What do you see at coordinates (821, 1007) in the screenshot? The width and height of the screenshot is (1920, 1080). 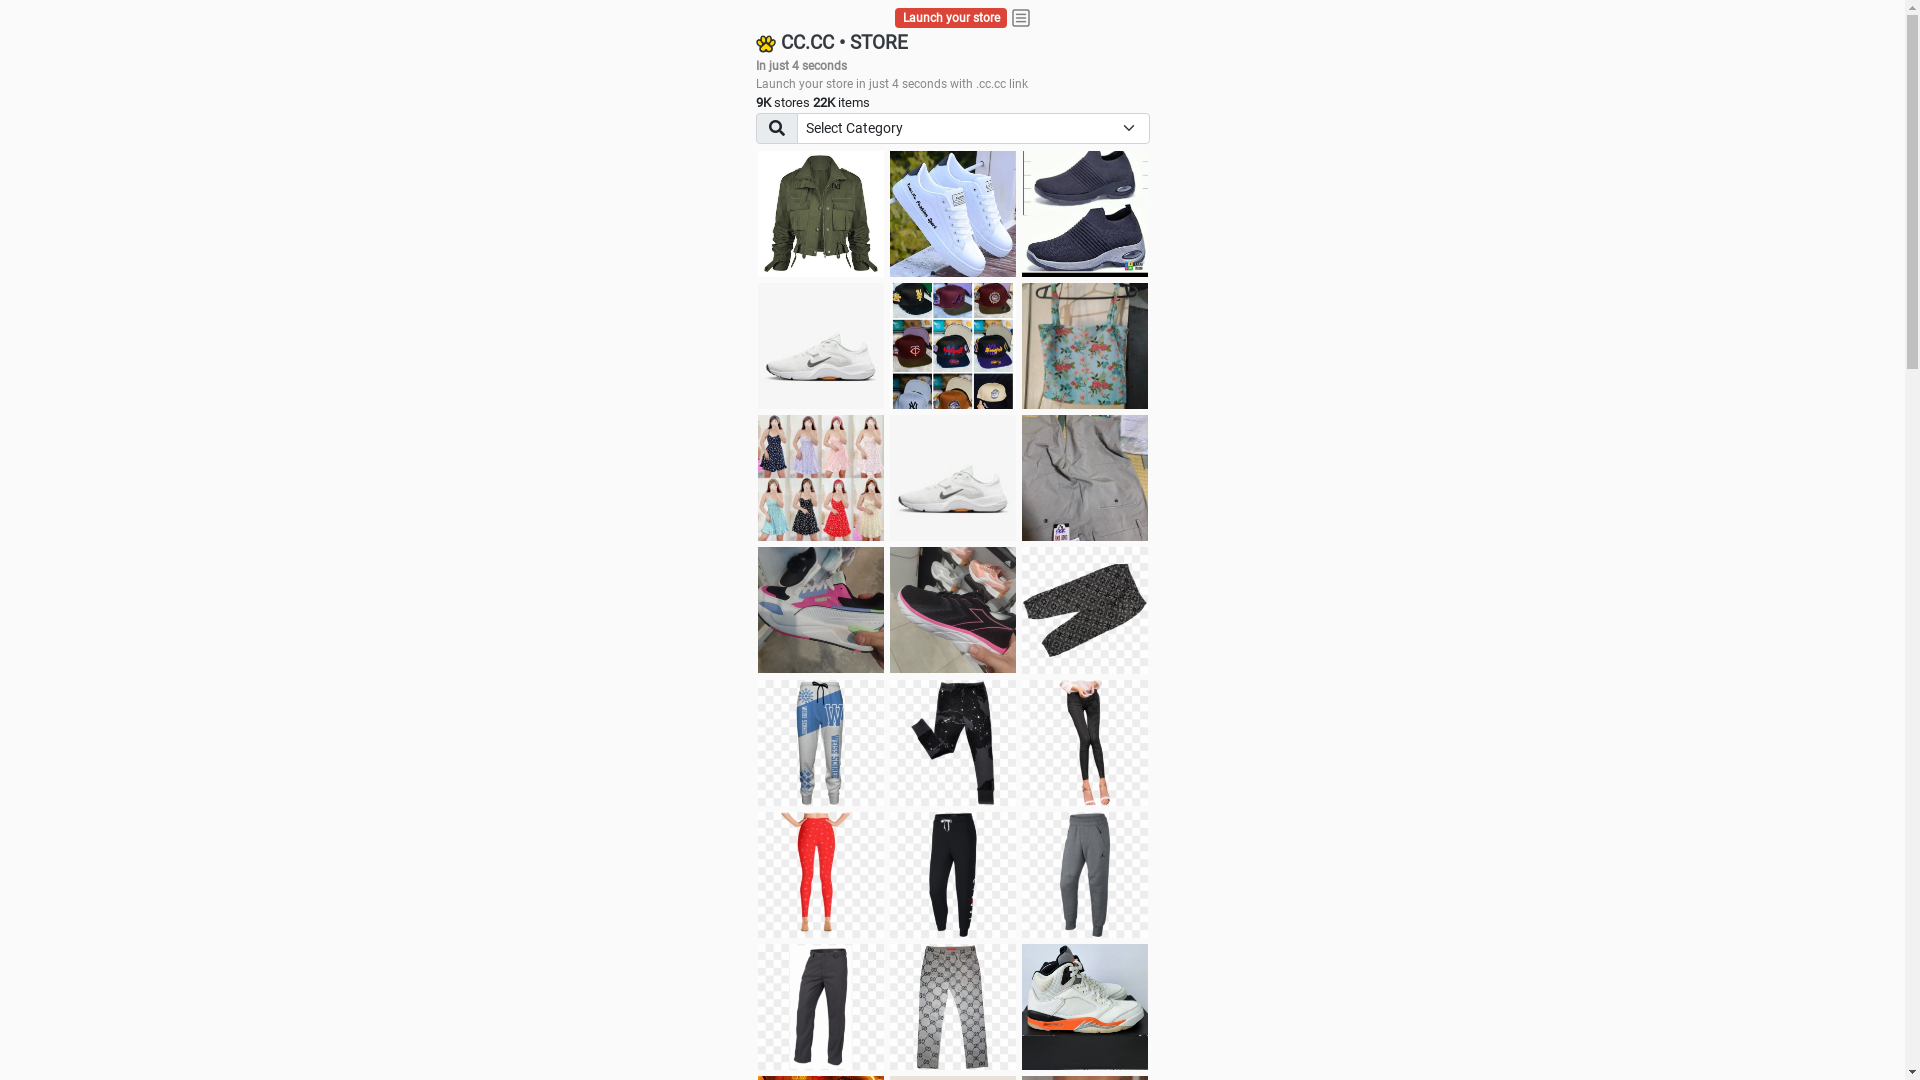 I see `Pant` at bounding box center [821, 1007].